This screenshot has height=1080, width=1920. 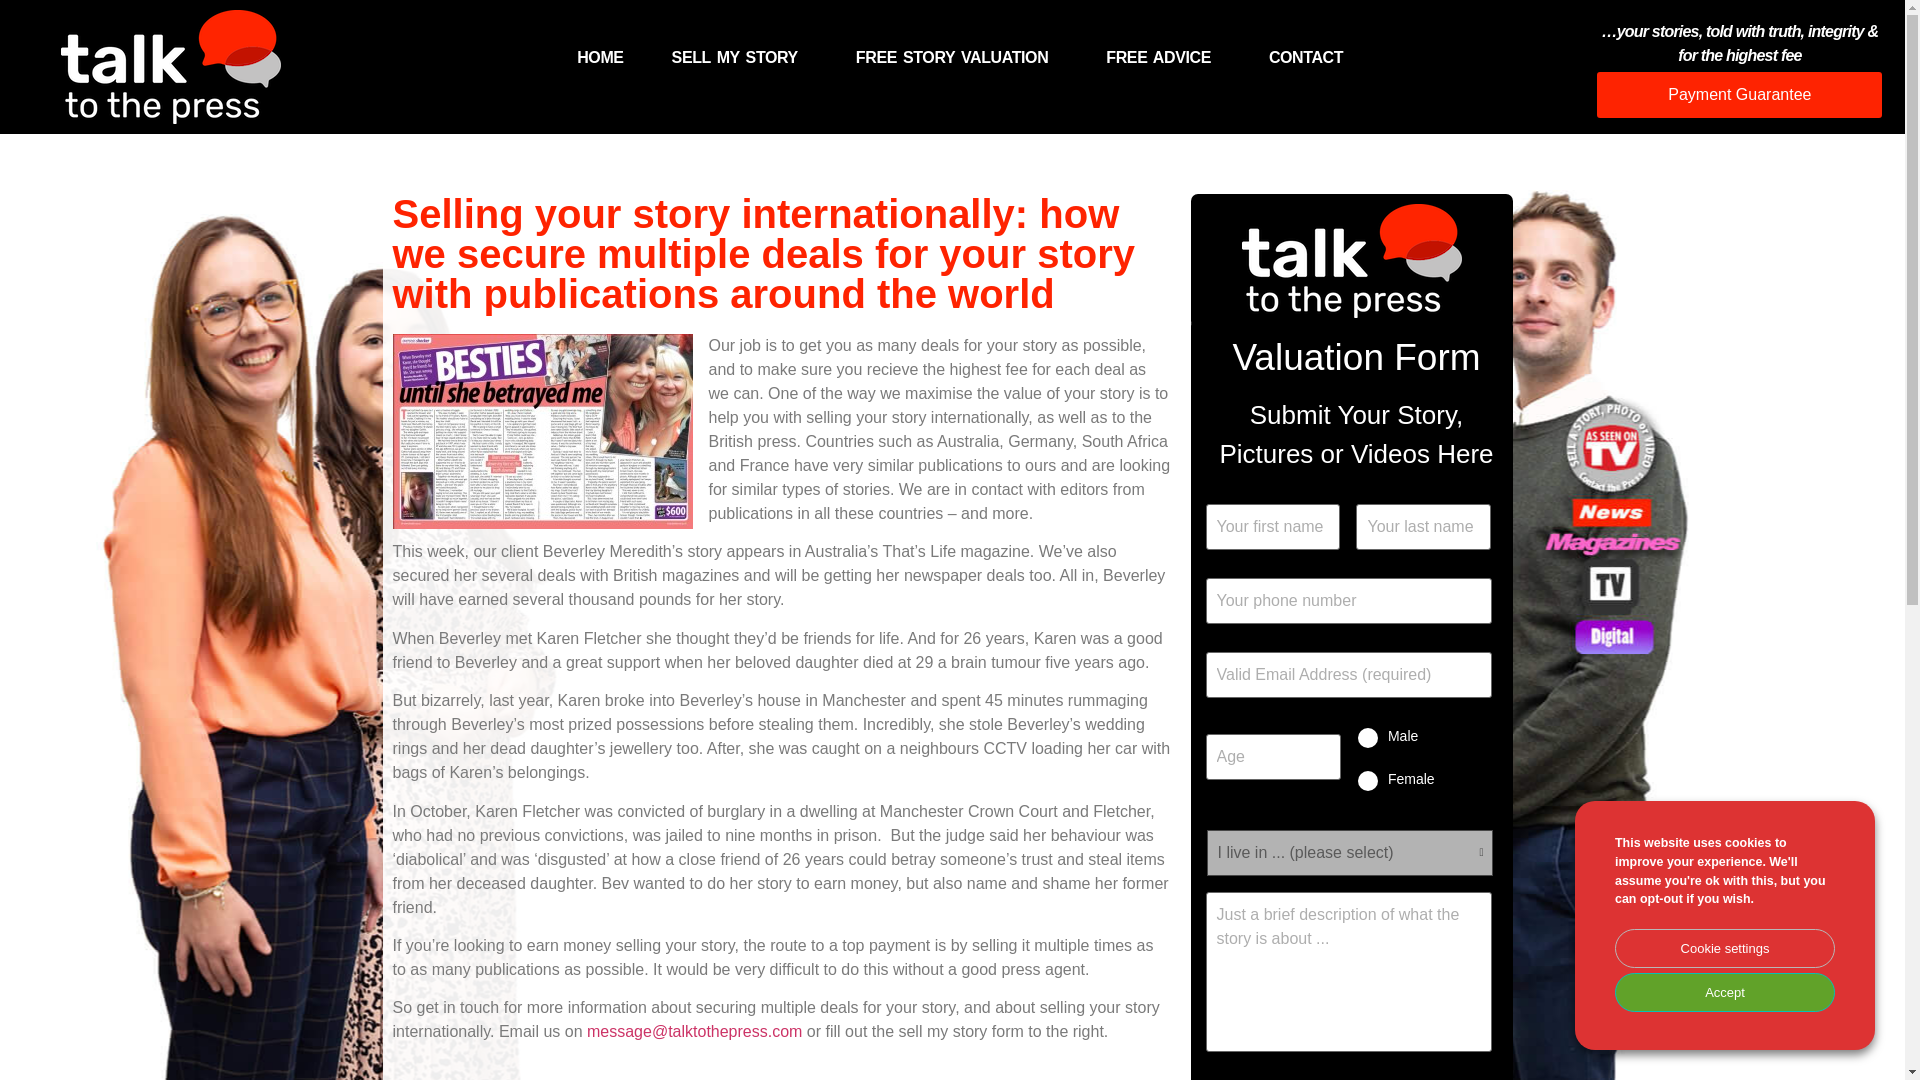 What do you see at coordinates (1368, 780) in the screenshot?
I see `Female` at bounding box center [1368, 780].